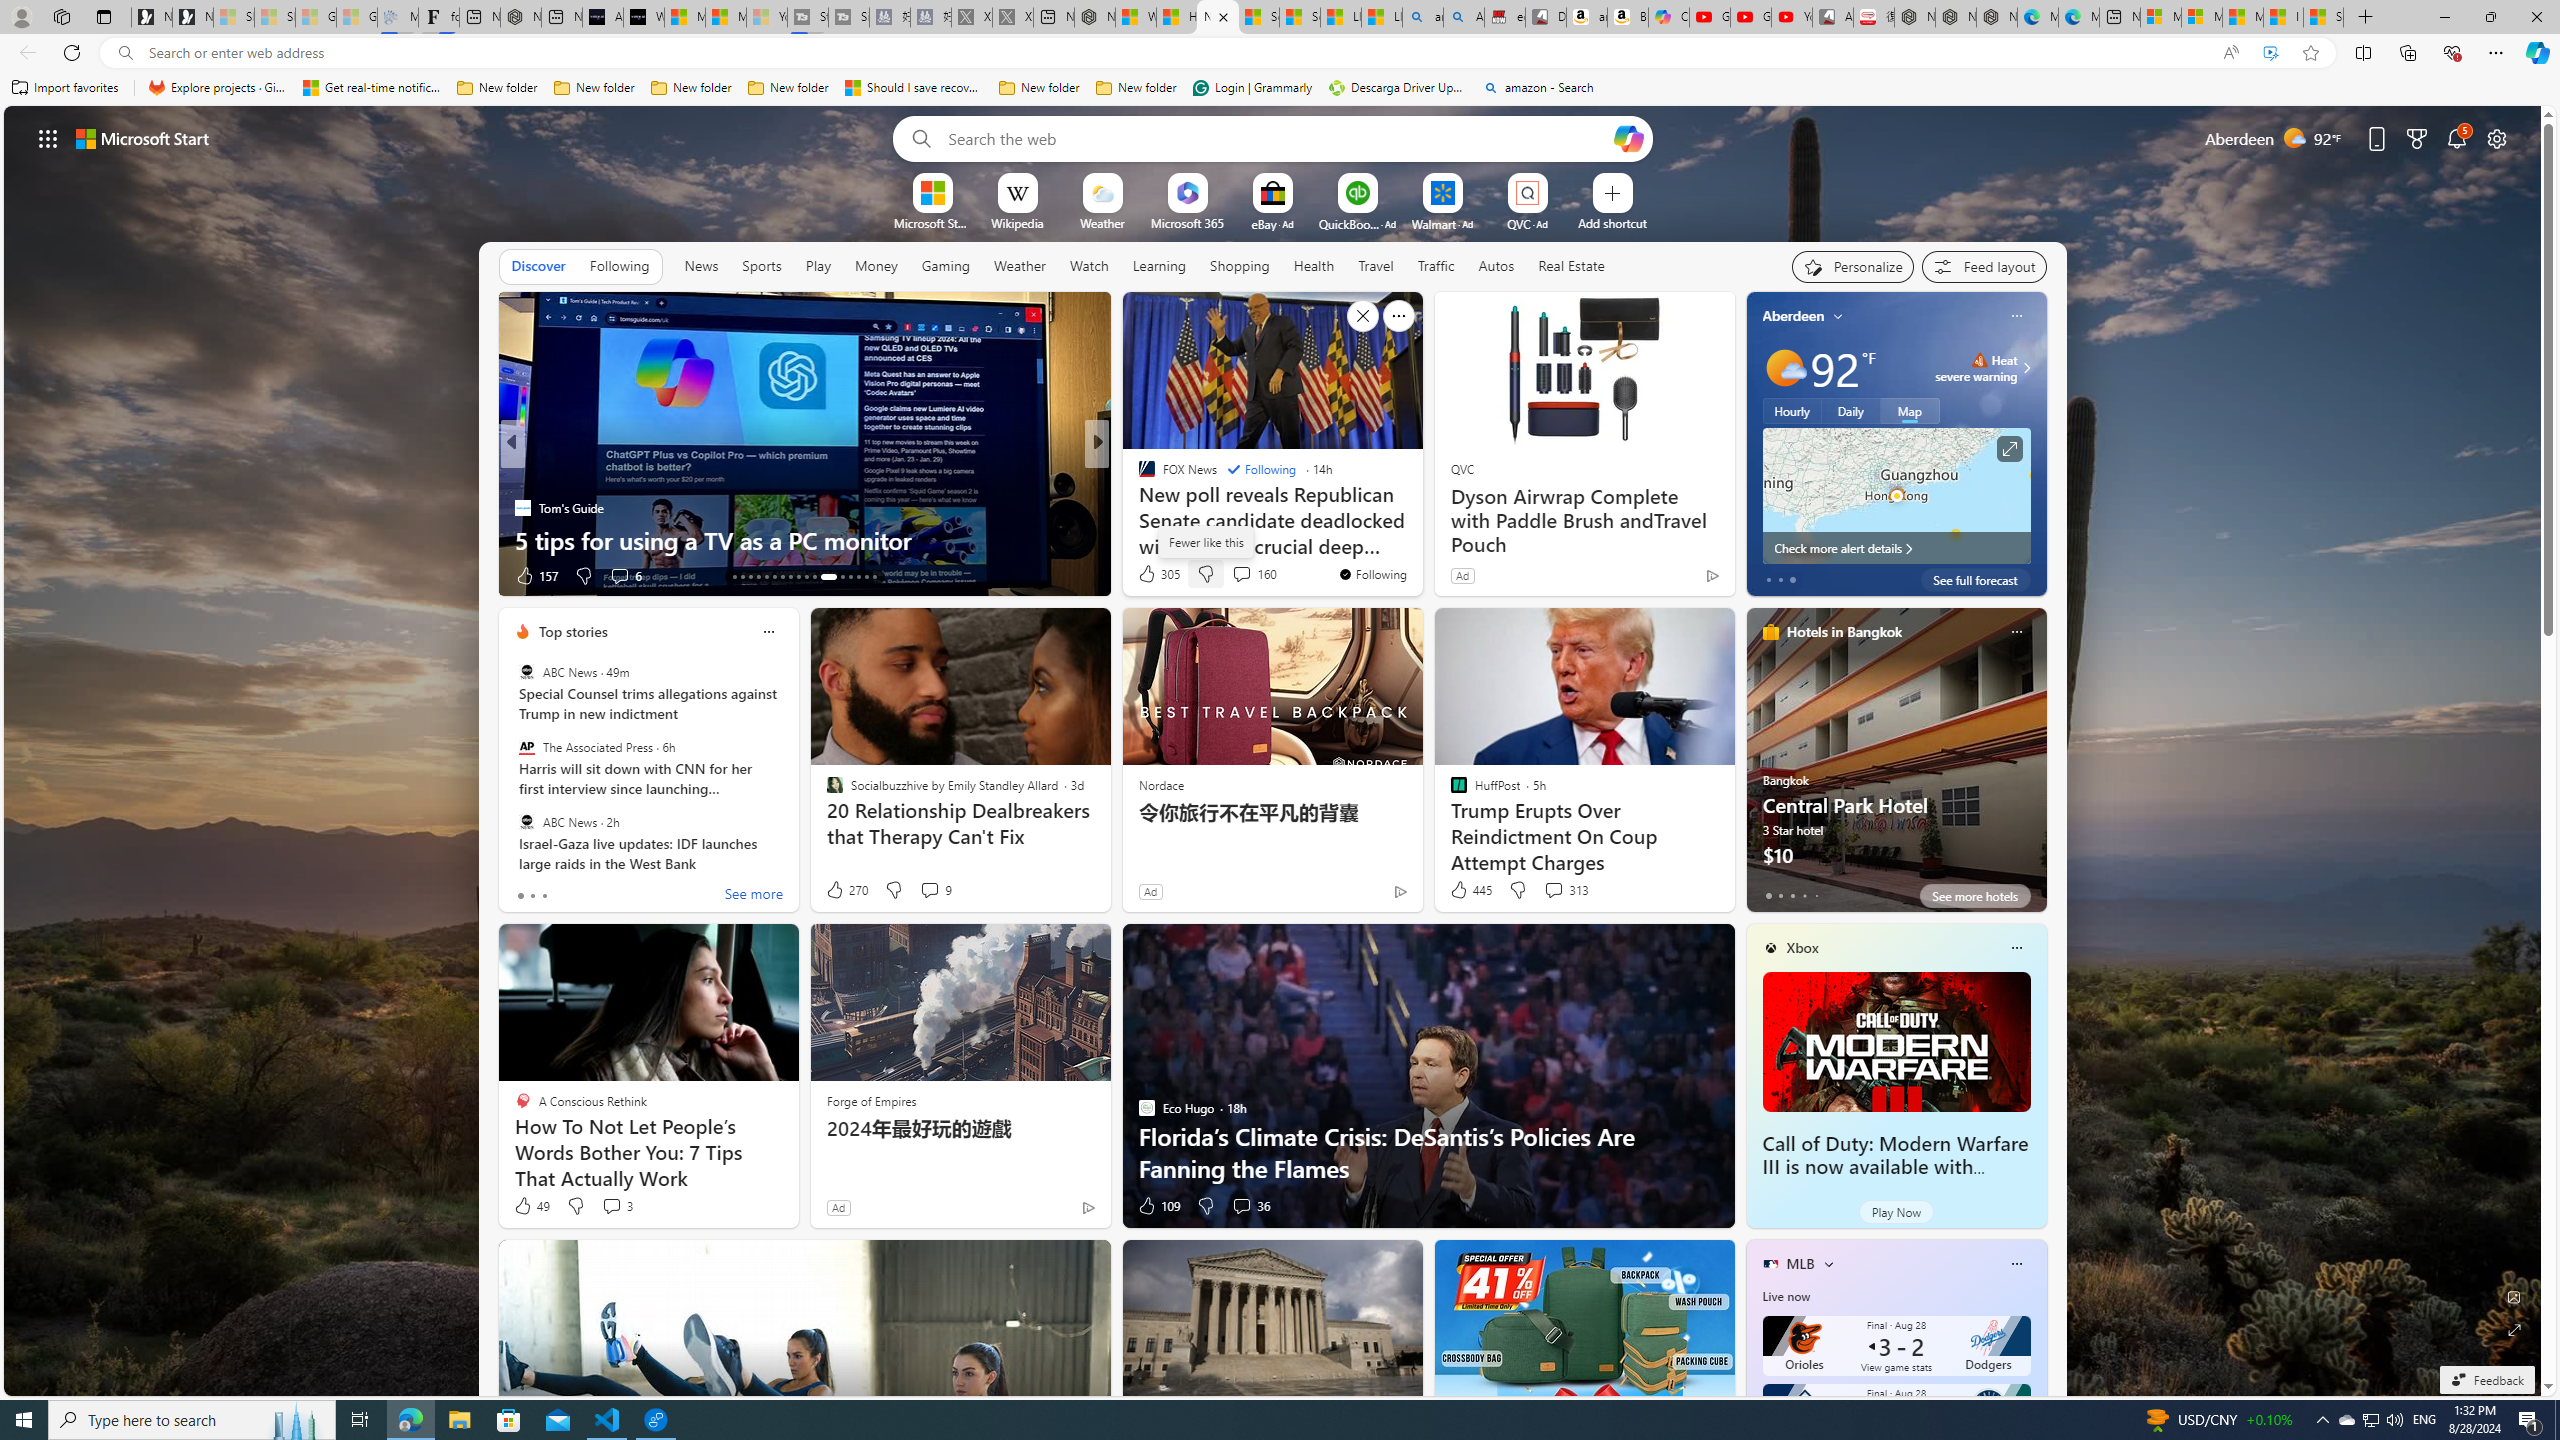  I want to click on Wikipedia, so click(1017, 222).